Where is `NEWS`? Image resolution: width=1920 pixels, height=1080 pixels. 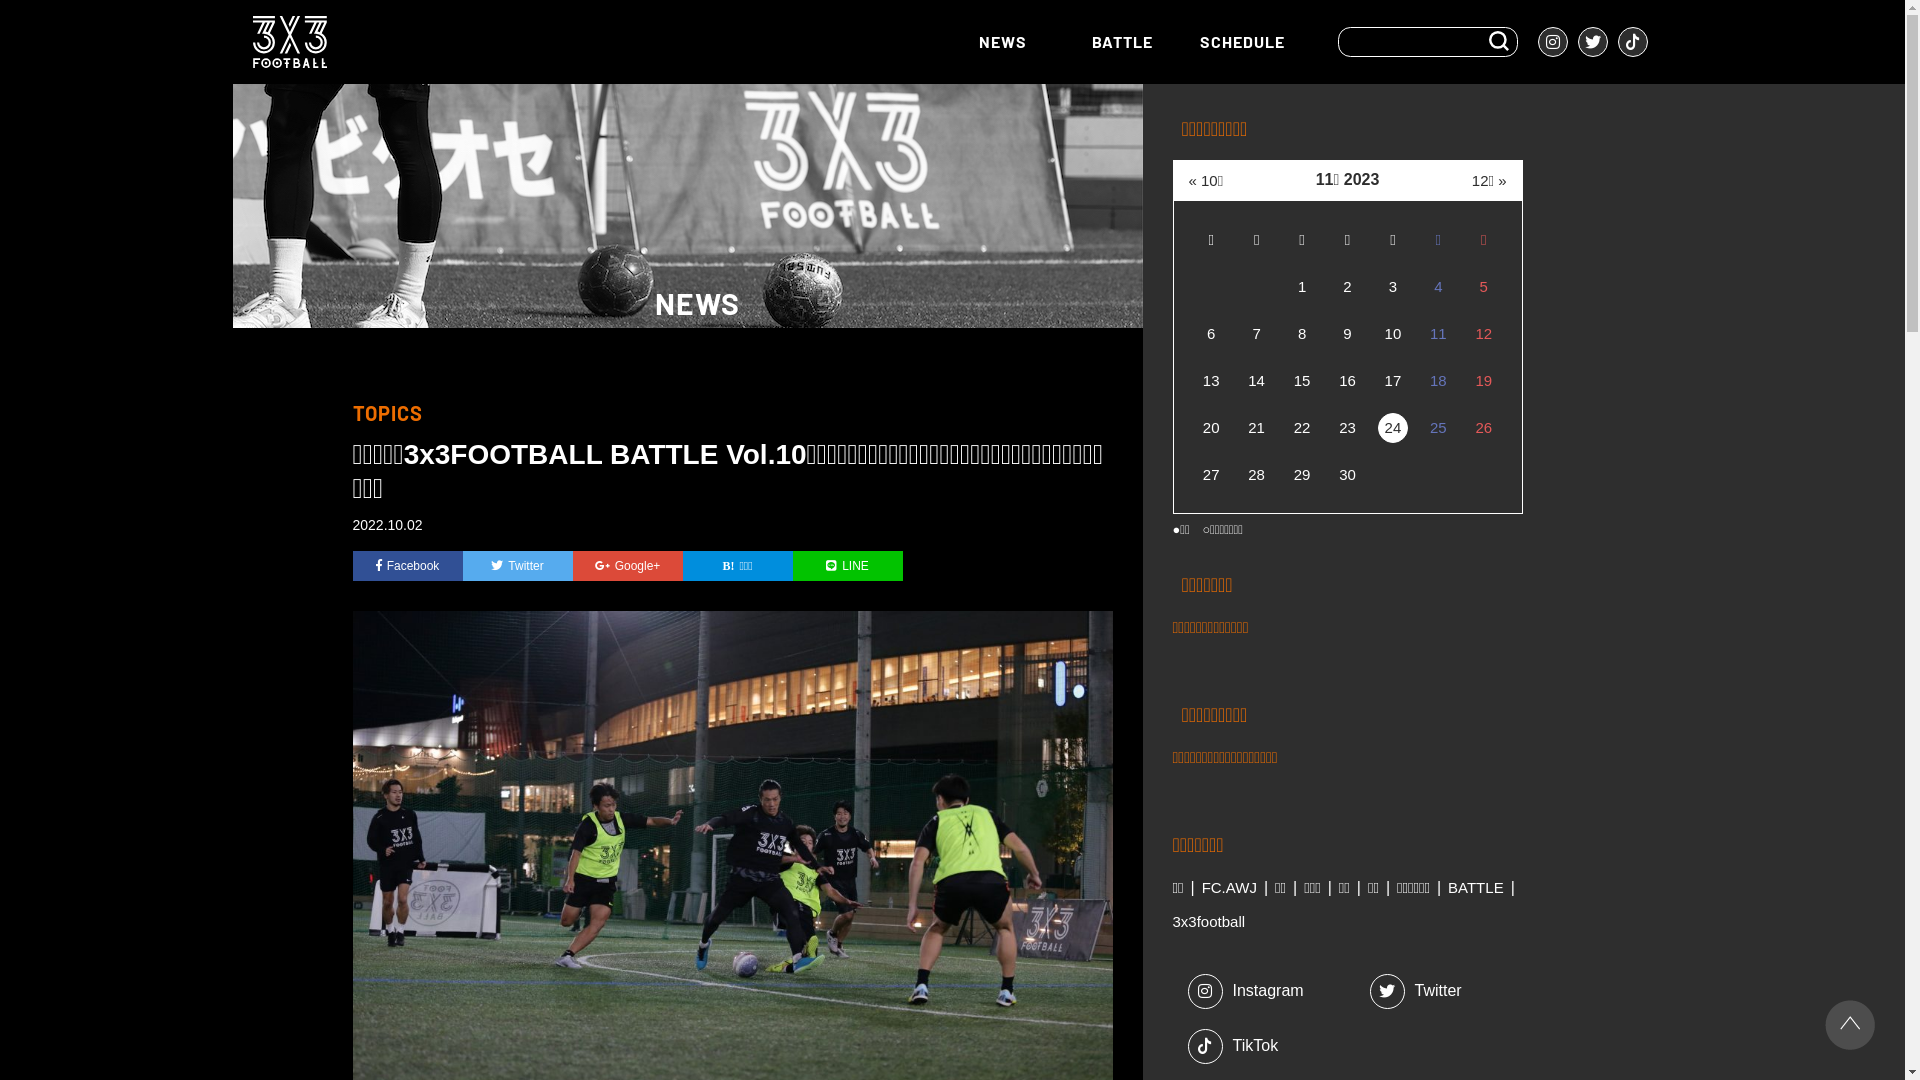
NEWS is located at coordinates (1002, 42).